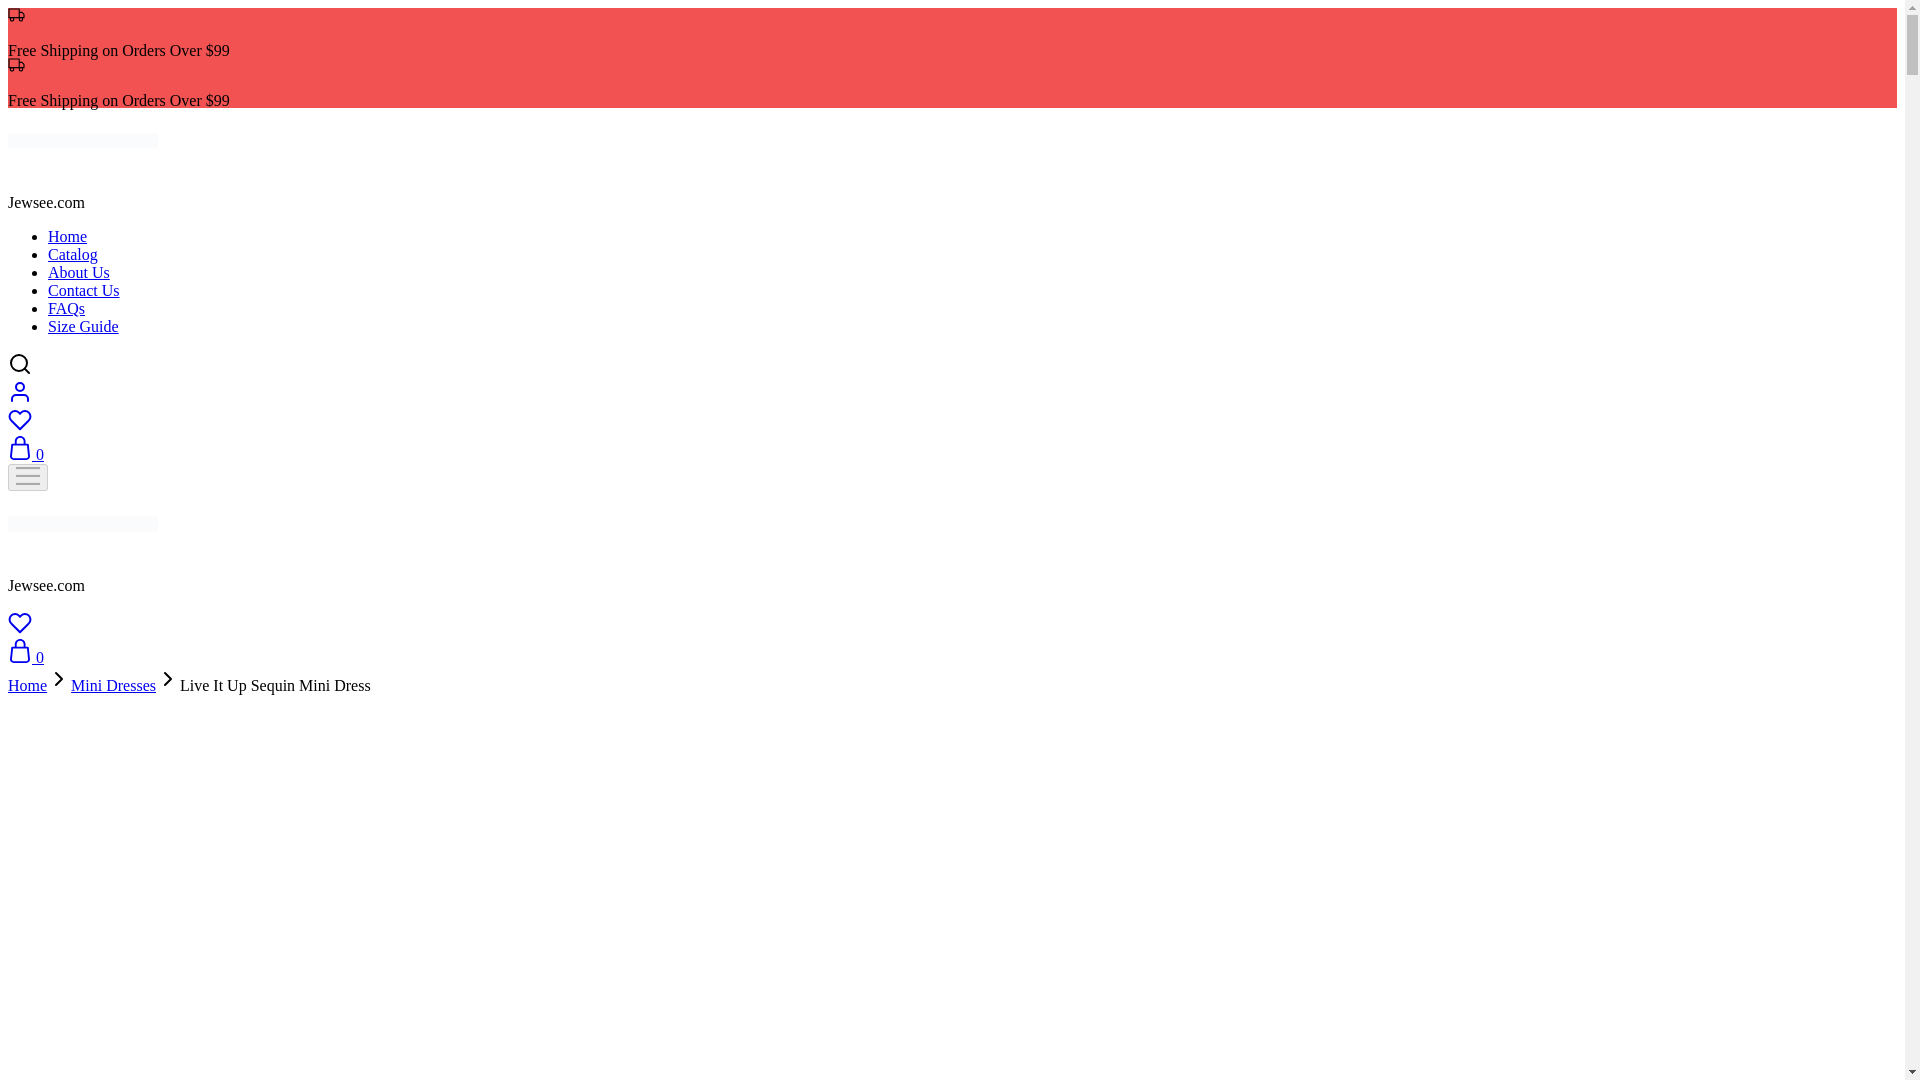  I want to click on 0, so click(26, 454).